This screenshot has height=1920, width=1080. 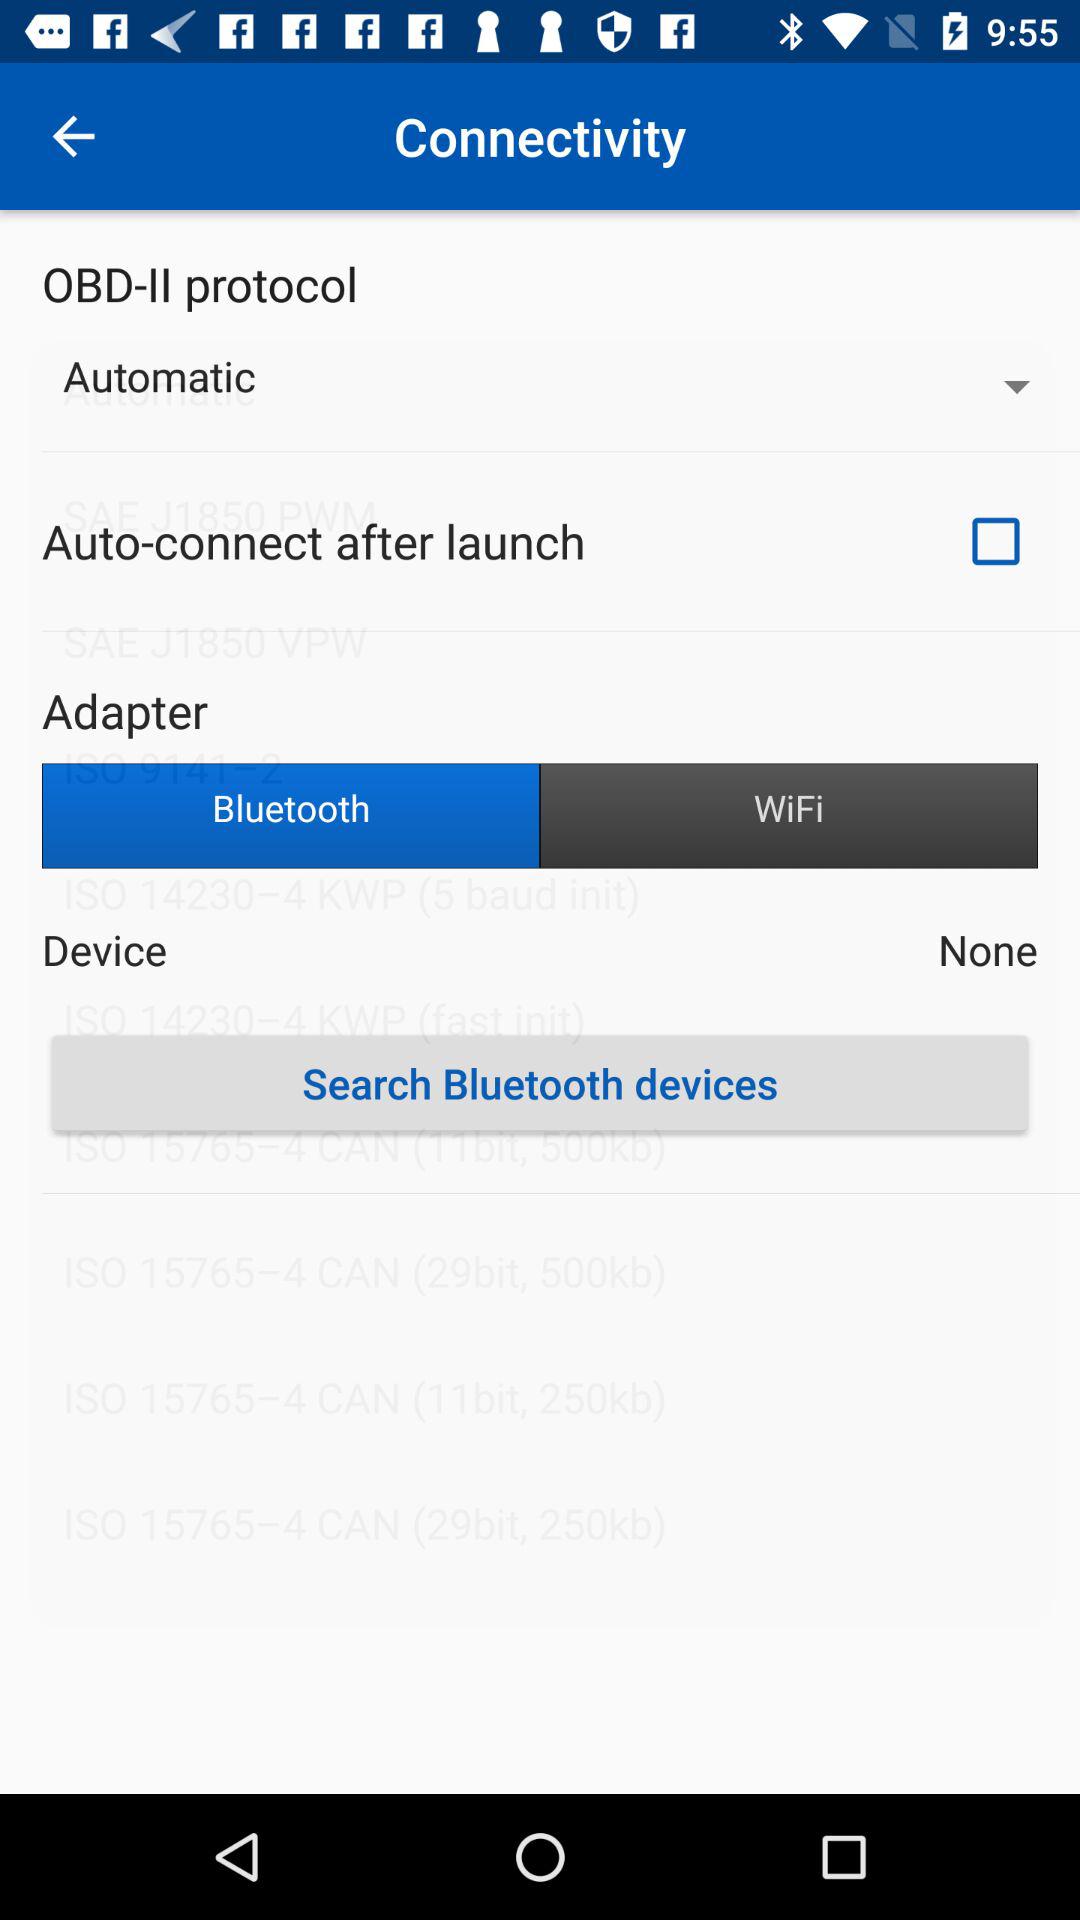 What do you see at coordinates (789, 816) in the screenshot?
I see `turn on the icon above the none item` at bounding box center [789, 816].